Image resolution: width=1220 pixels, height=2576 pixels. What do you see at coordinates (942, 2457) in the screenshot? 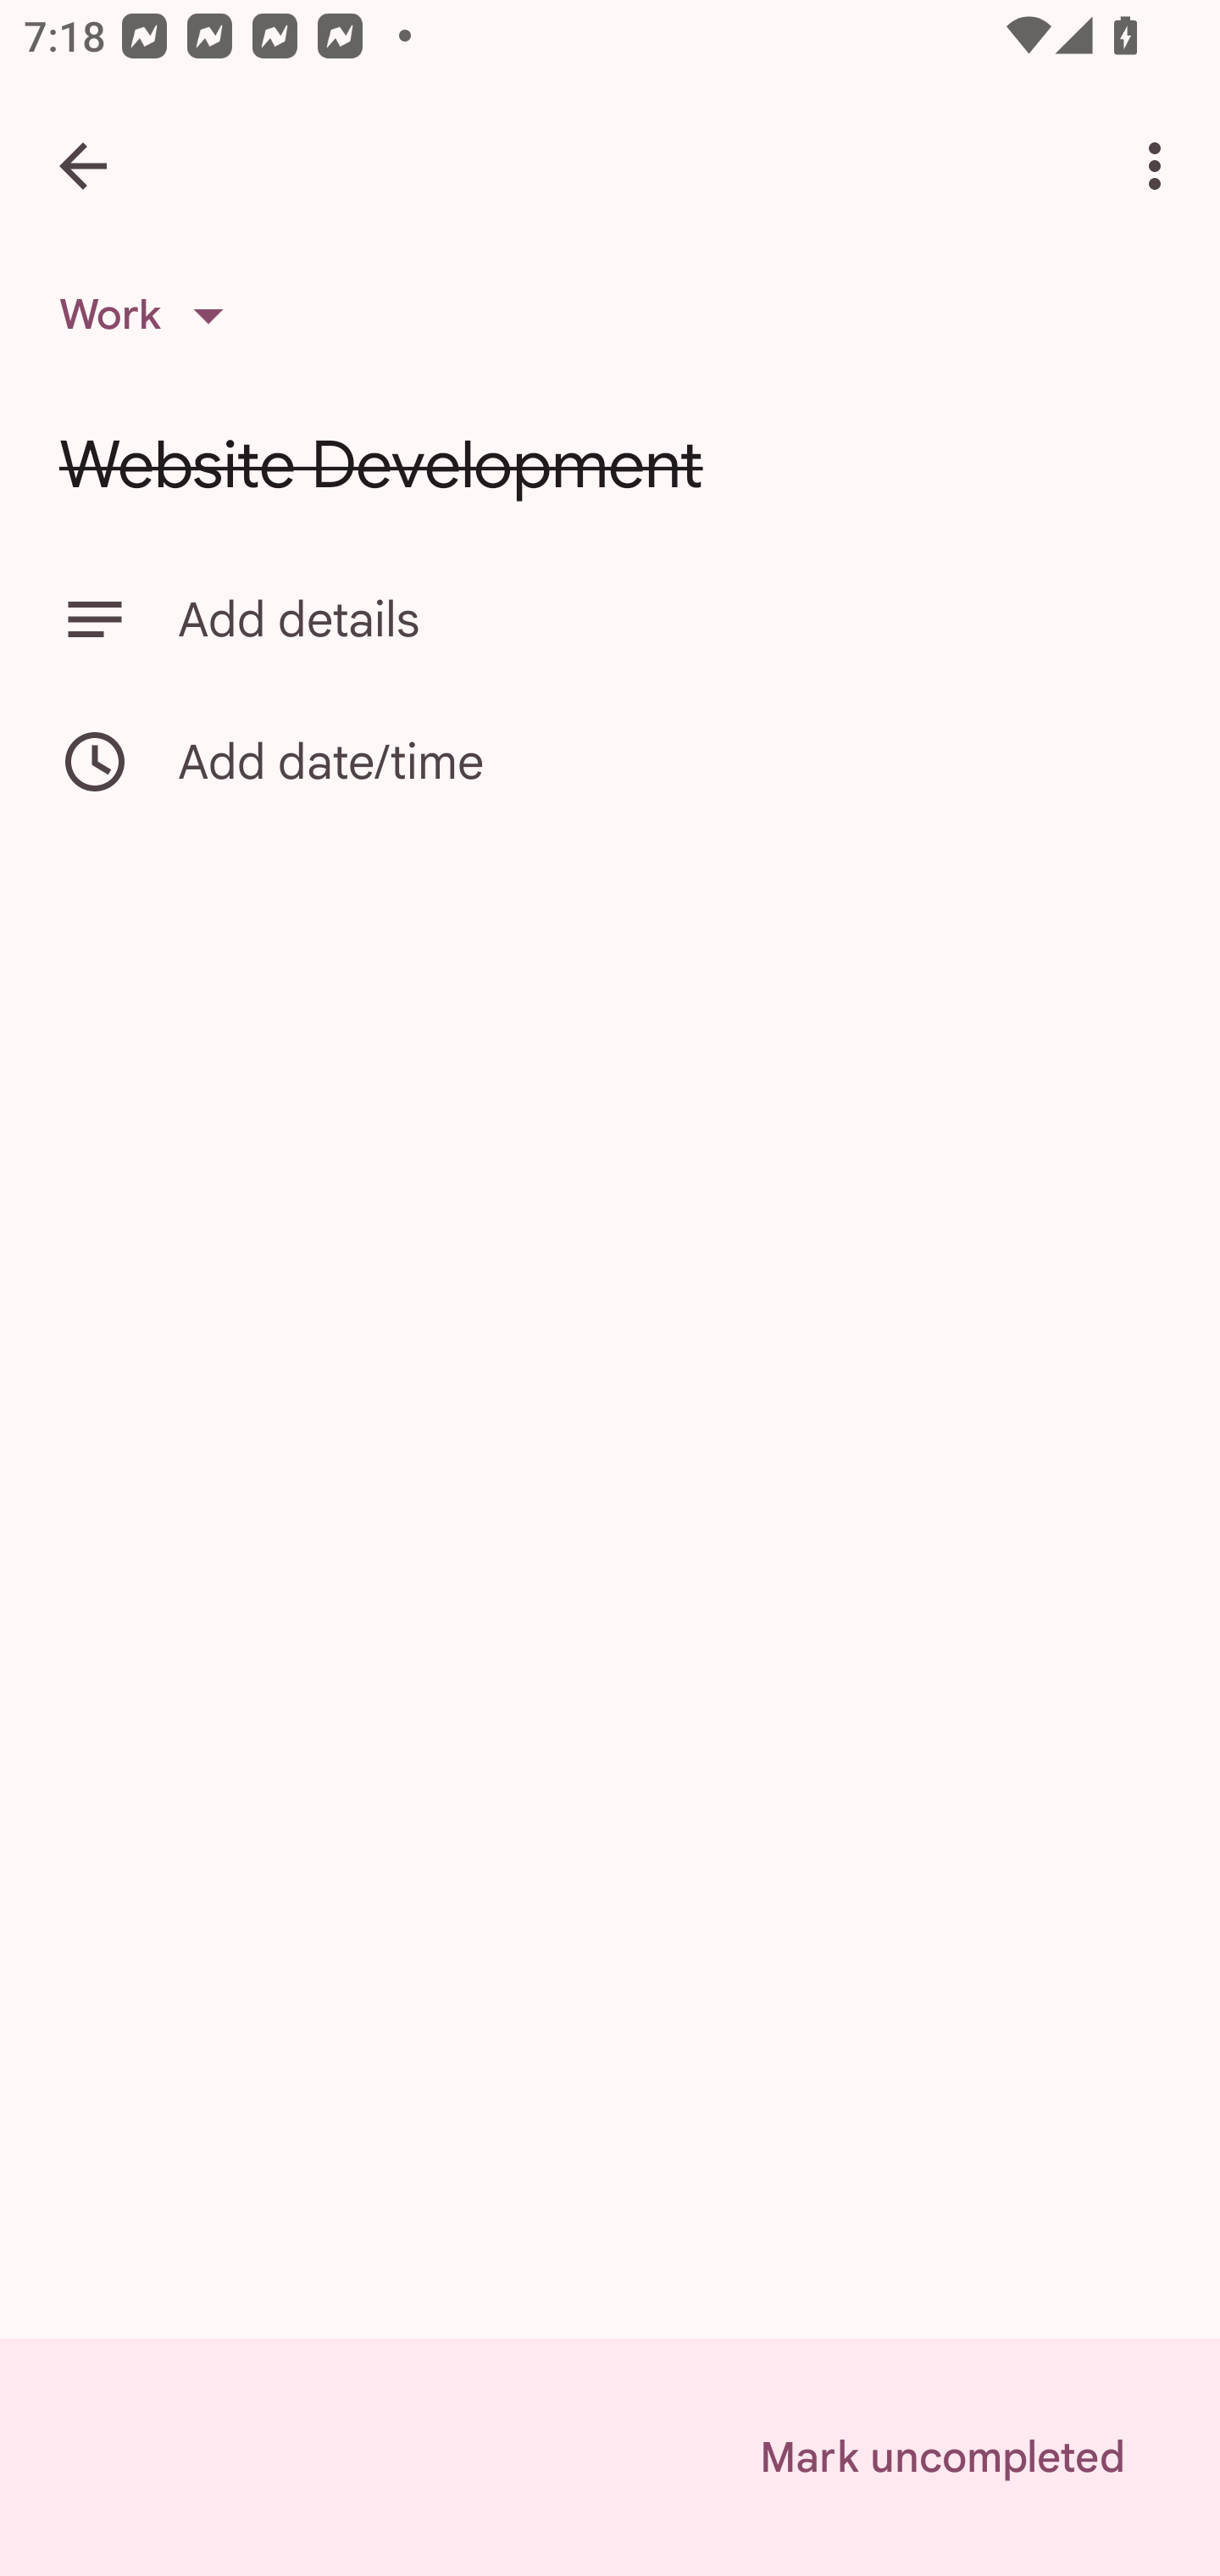
I see `Mark uncompleted` at bounding box center [942, 2457].